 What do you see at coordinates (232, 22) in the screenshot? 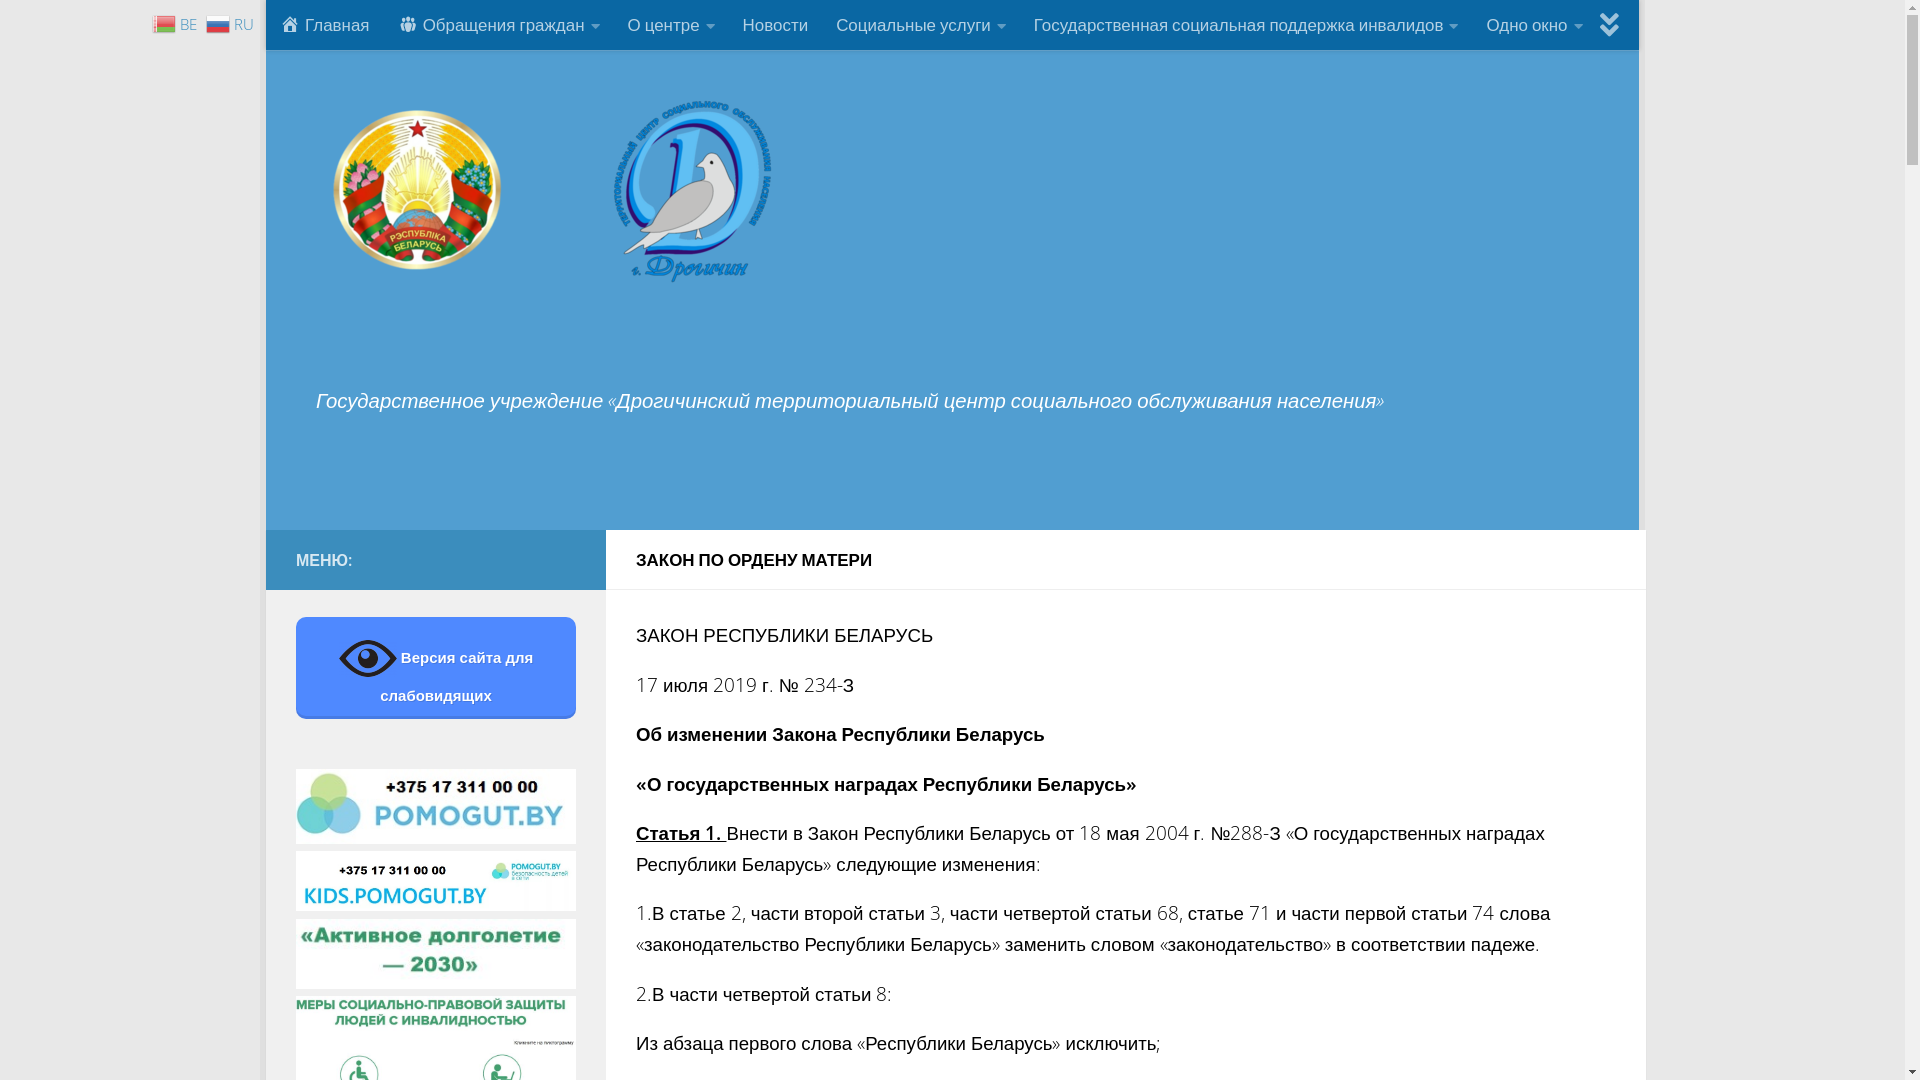
I see `RU` at bounding box center [232, 22].